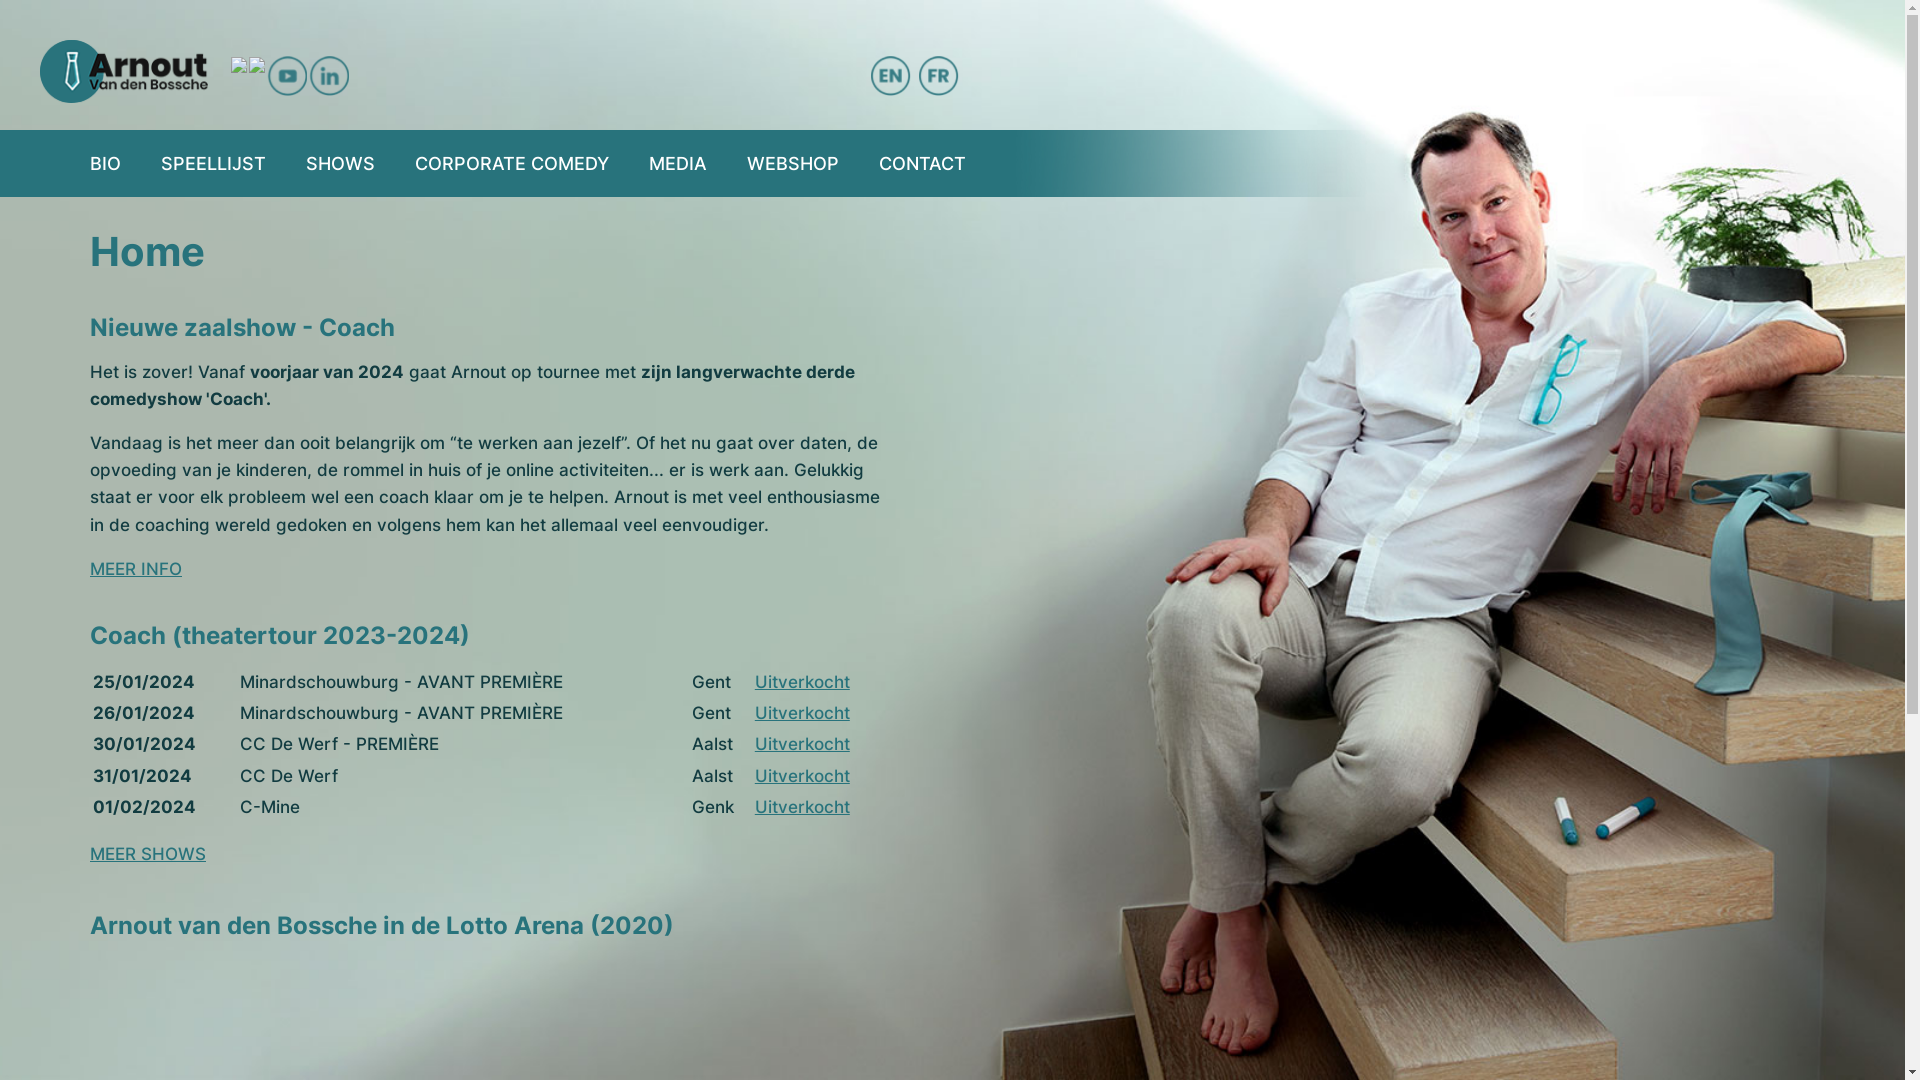 This screenshot has width=1920, height=1080. What do you see at coordinates (106, 164) in the screenshot?
I see `BIO` at bounding box center [106, 164].